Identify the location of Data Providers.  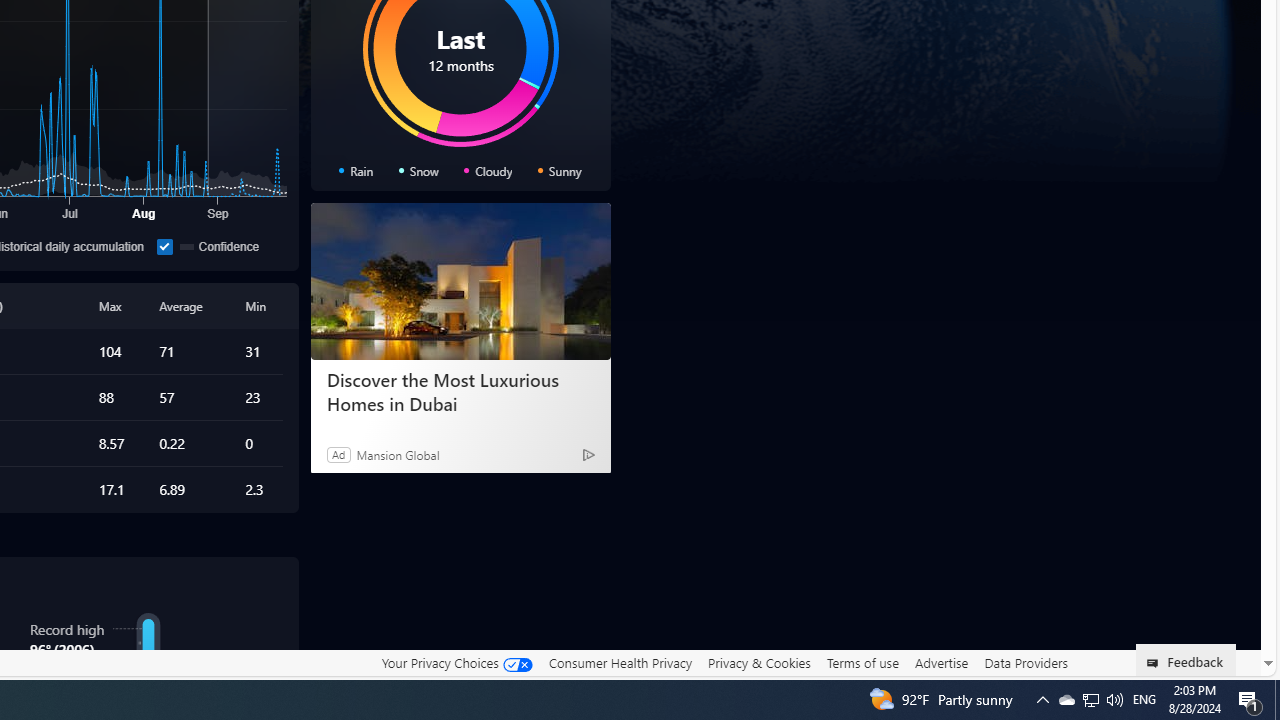
(1026, 663).